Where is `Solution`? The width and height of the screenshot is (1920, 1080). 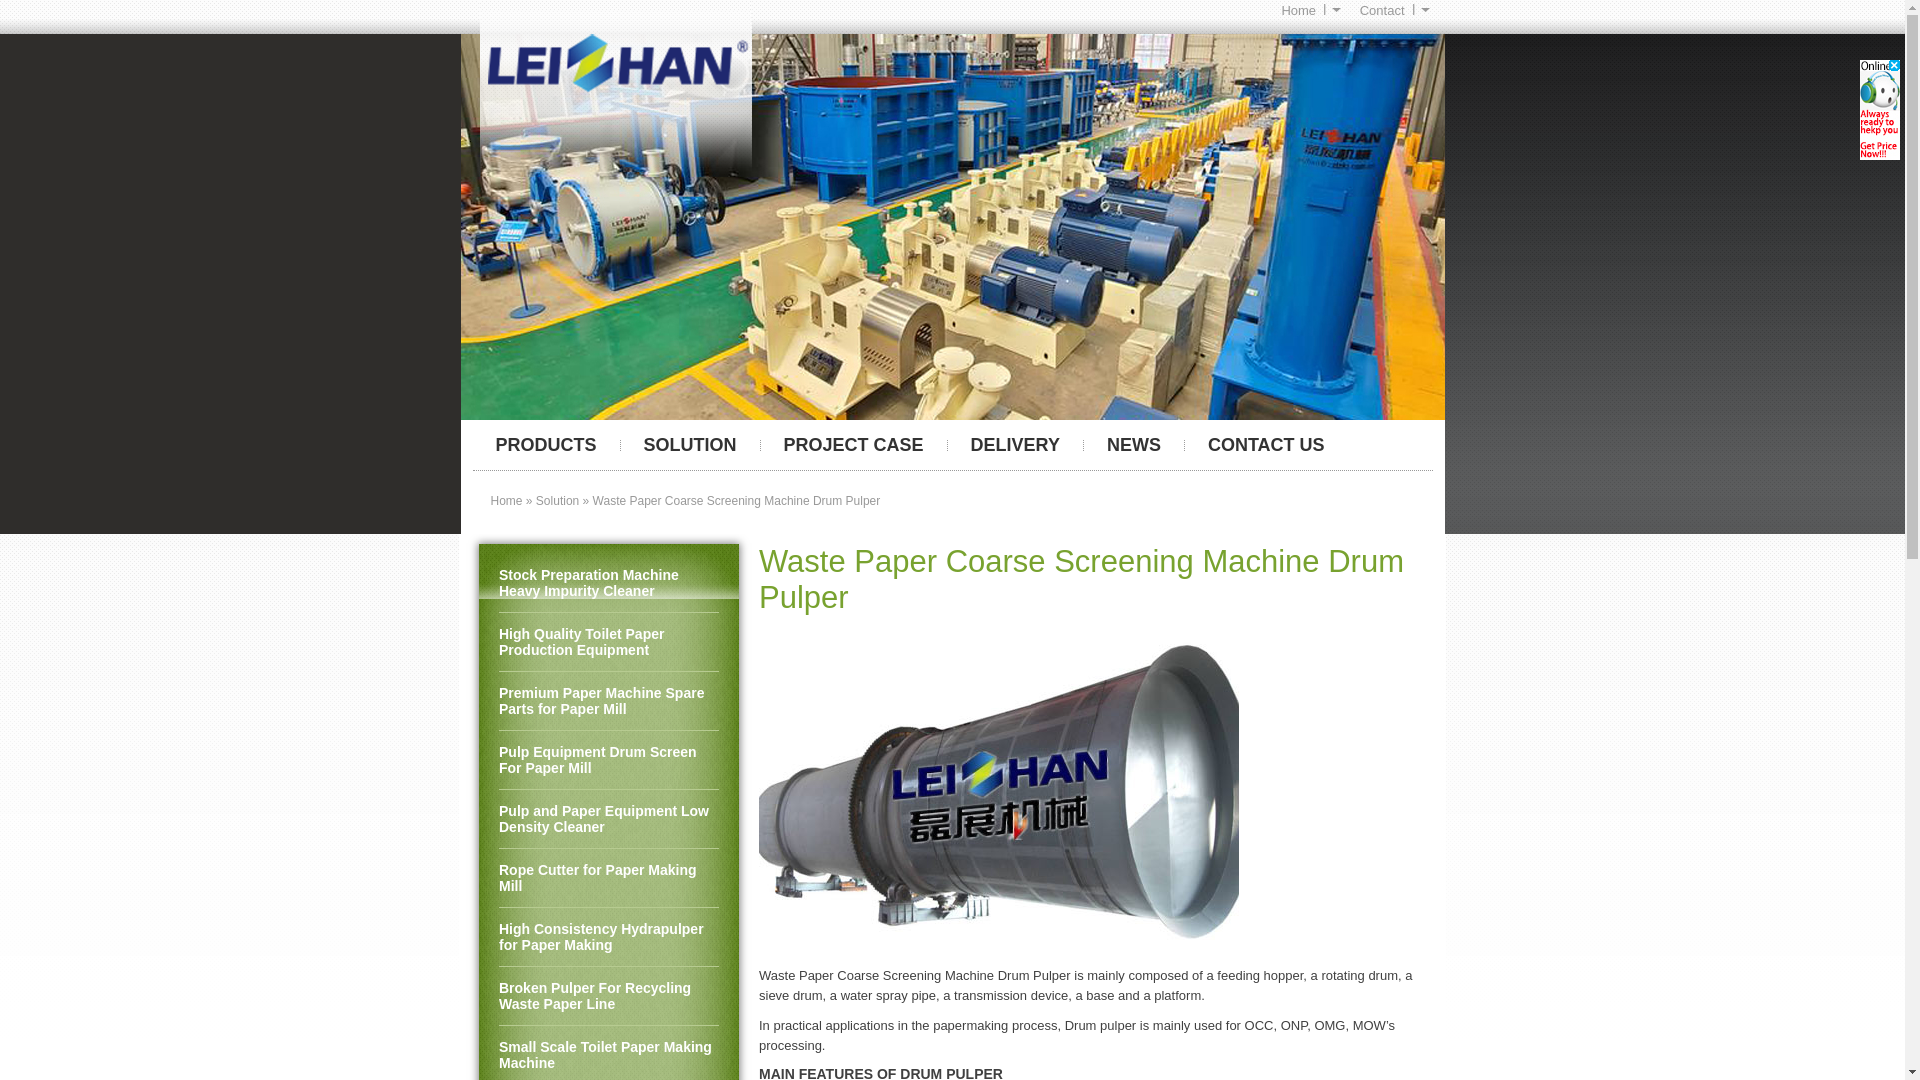 Solution is located at coordinates (690, 444).